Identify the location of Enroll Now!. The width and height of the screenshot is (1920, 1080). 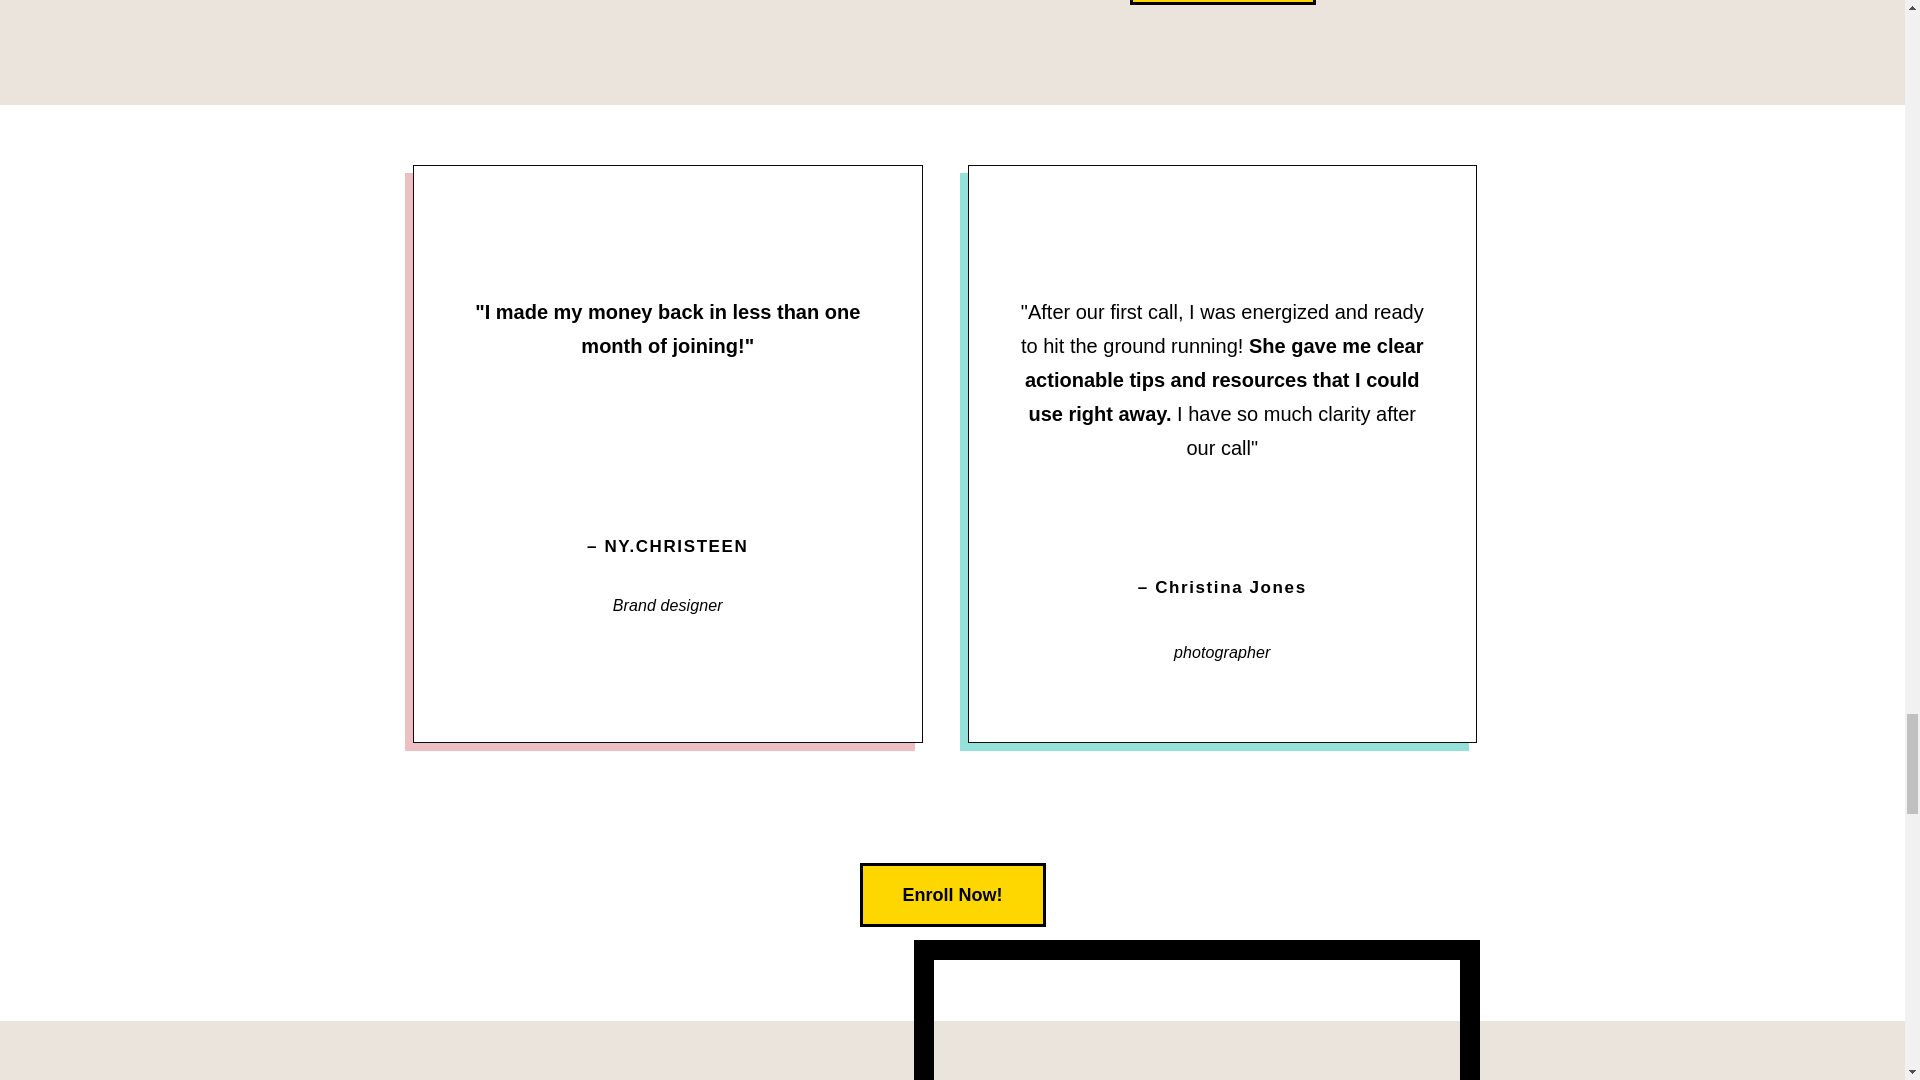
(1222, 2).